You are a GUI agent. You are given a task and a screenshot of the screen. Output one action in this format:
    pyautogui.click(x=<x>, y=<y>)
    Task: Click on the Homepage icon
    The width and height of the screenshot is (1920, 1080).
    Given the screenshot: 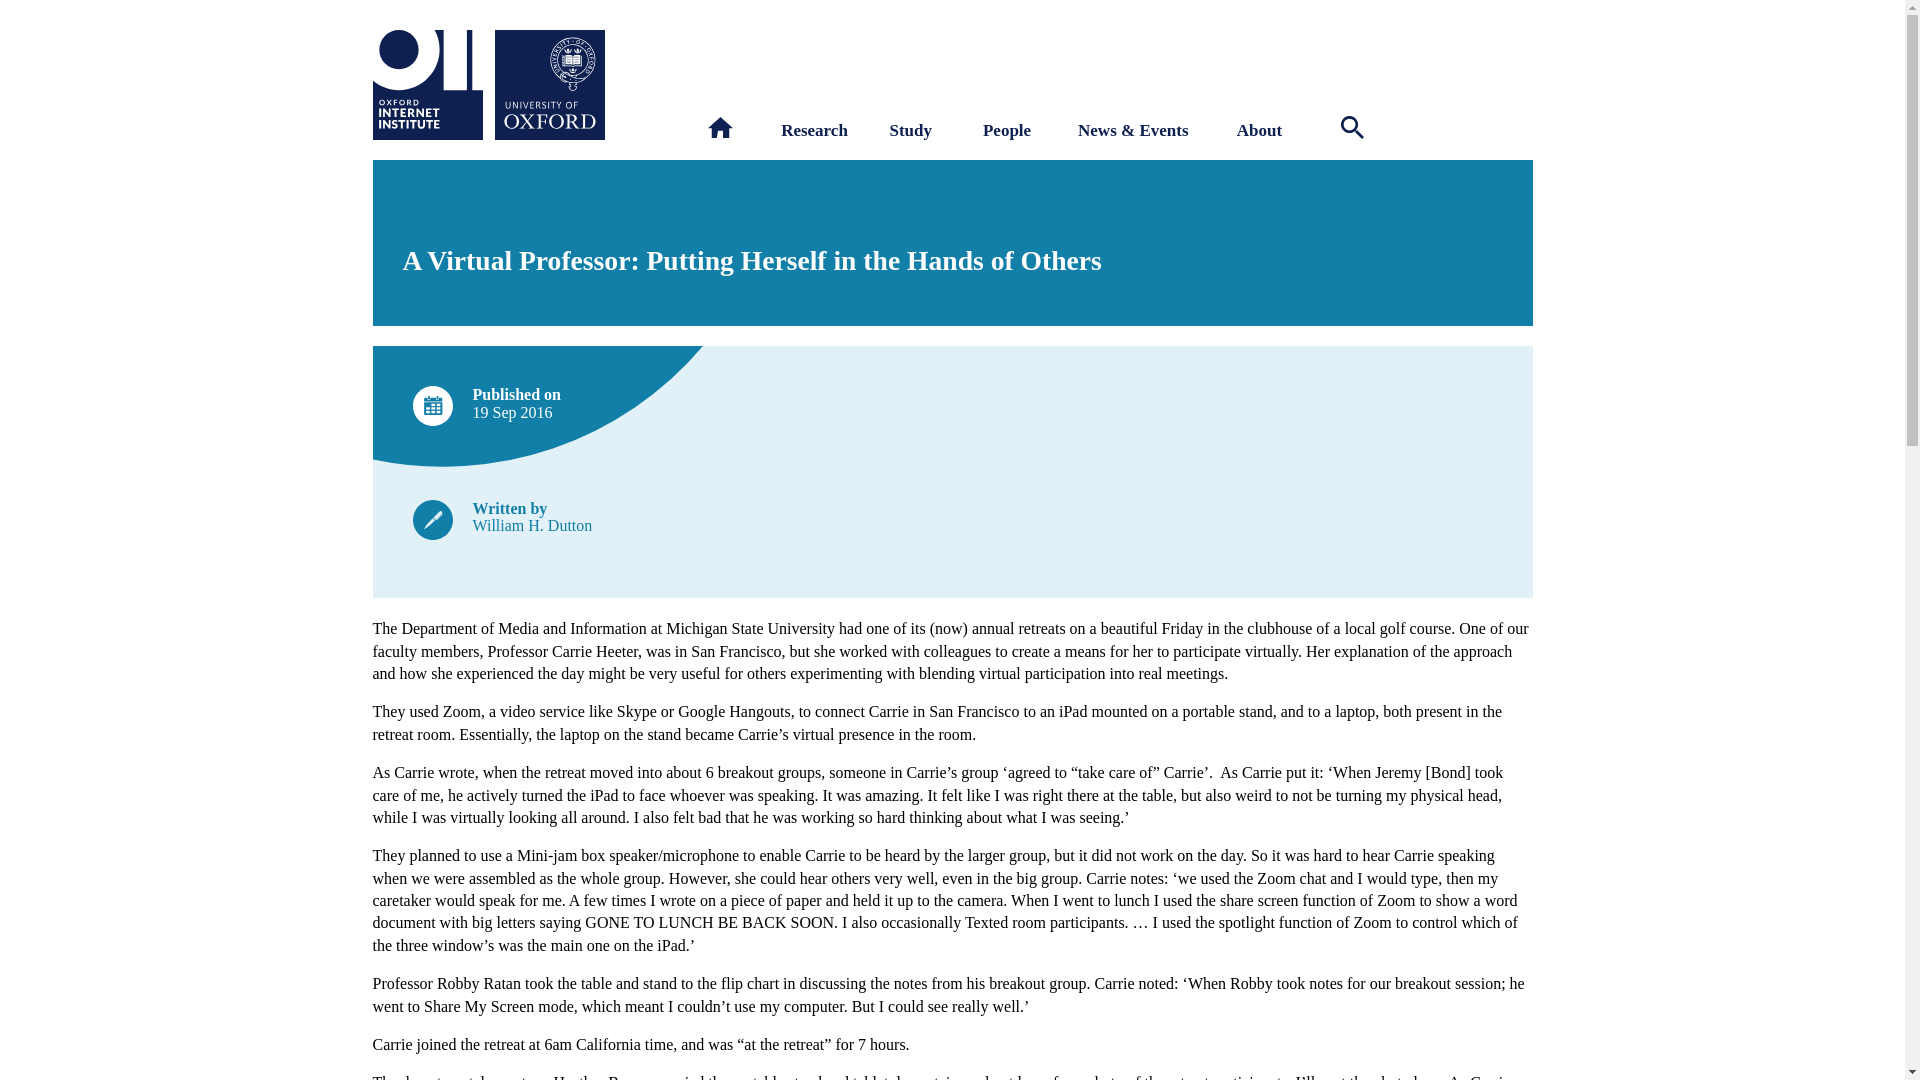 What is the action you would take?
    pyautogui.click(x=720, y=127)
    